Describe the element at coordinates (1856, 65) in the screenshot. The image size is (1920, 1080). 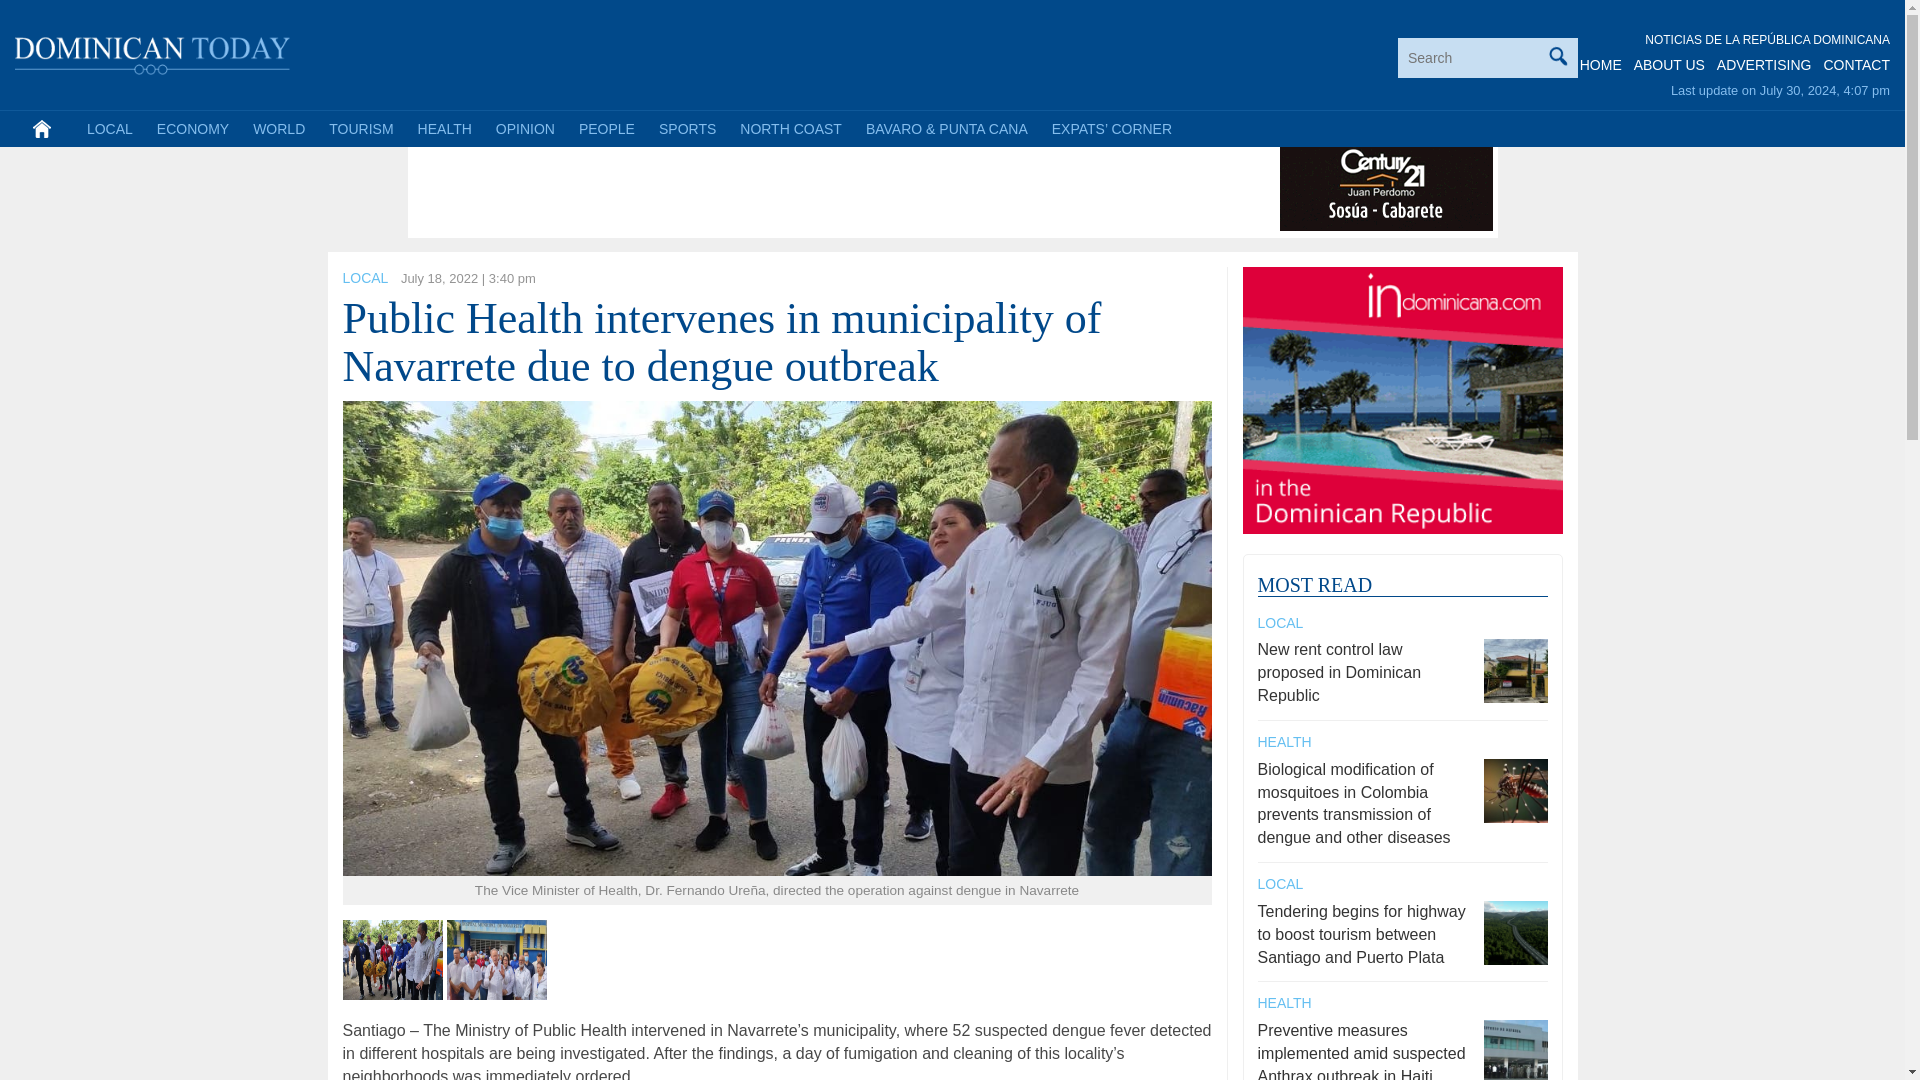
I see `CONTACT` at that location.